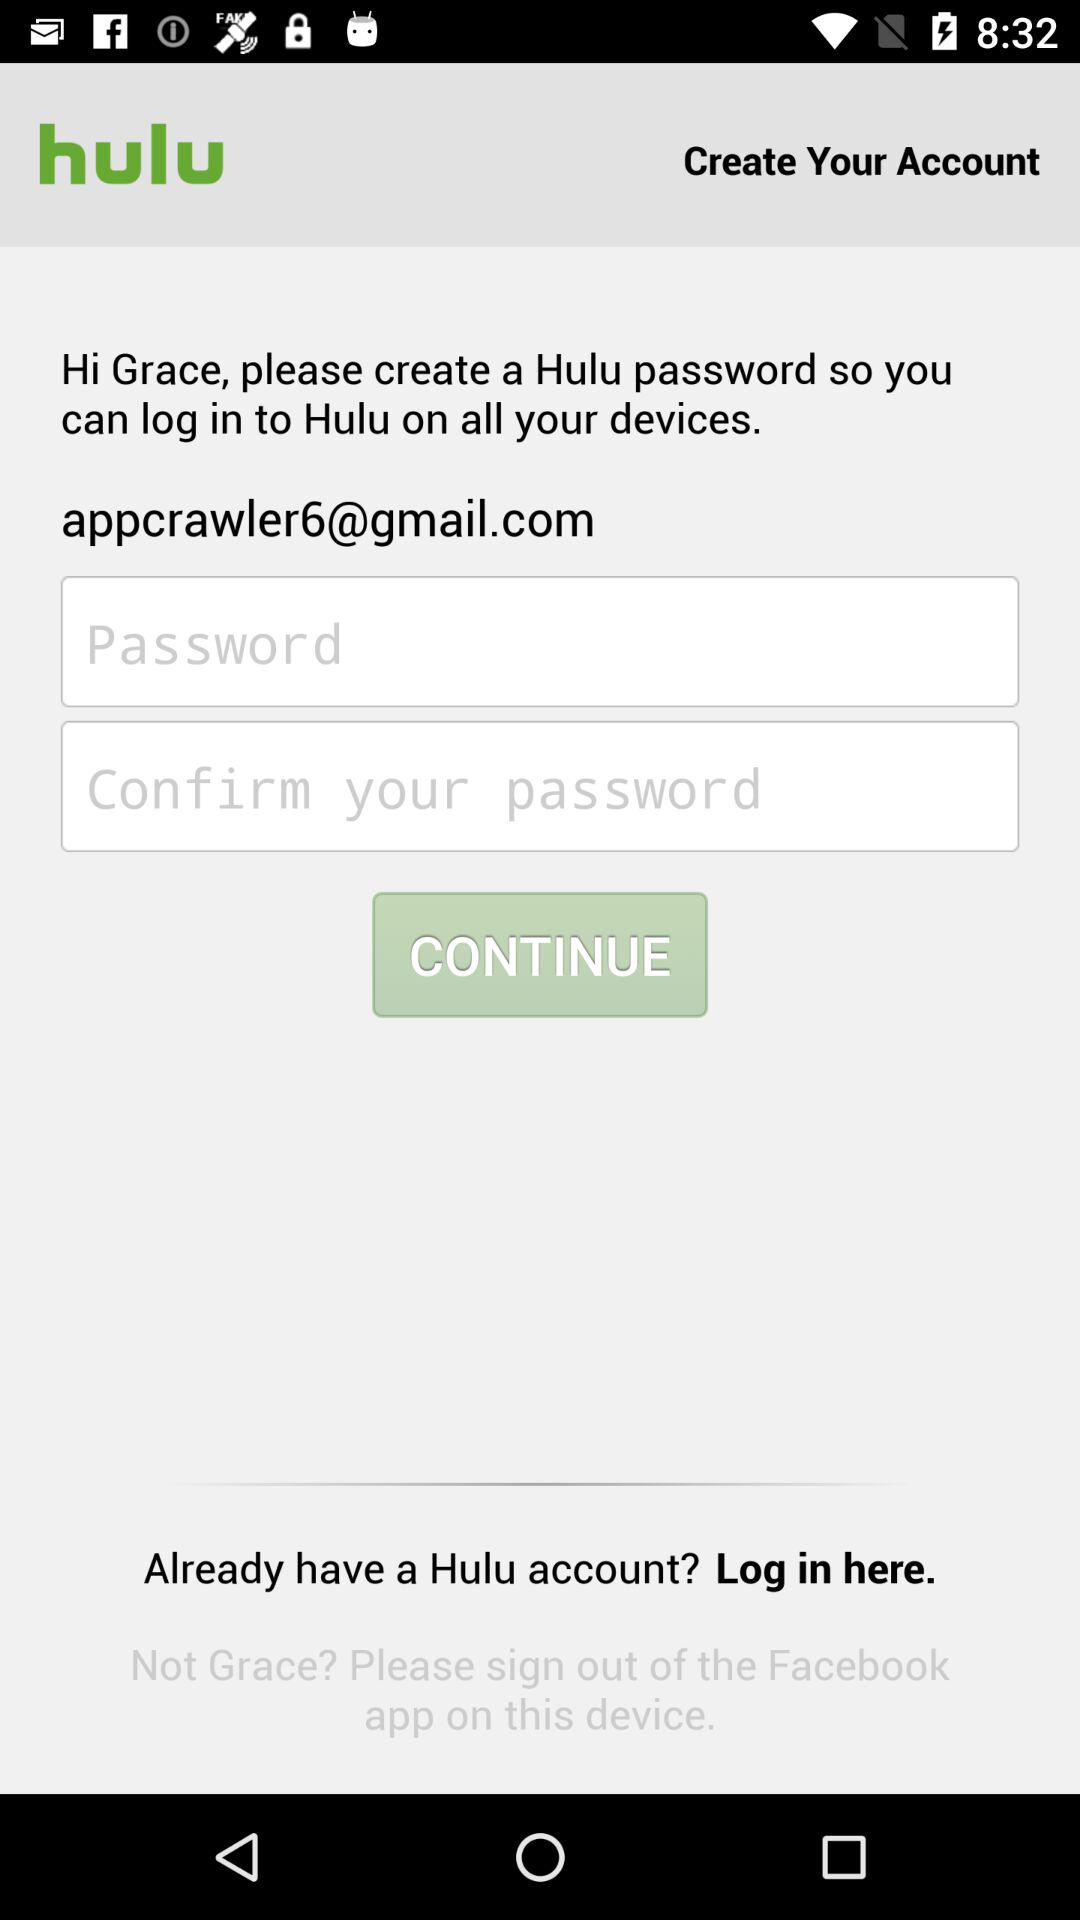 The height and width of the screenshot is (1920, 1080). What do you see at coordinates (540, 786) in the screenshot?
I see `confirm password again` at bounding box center [540, 786].